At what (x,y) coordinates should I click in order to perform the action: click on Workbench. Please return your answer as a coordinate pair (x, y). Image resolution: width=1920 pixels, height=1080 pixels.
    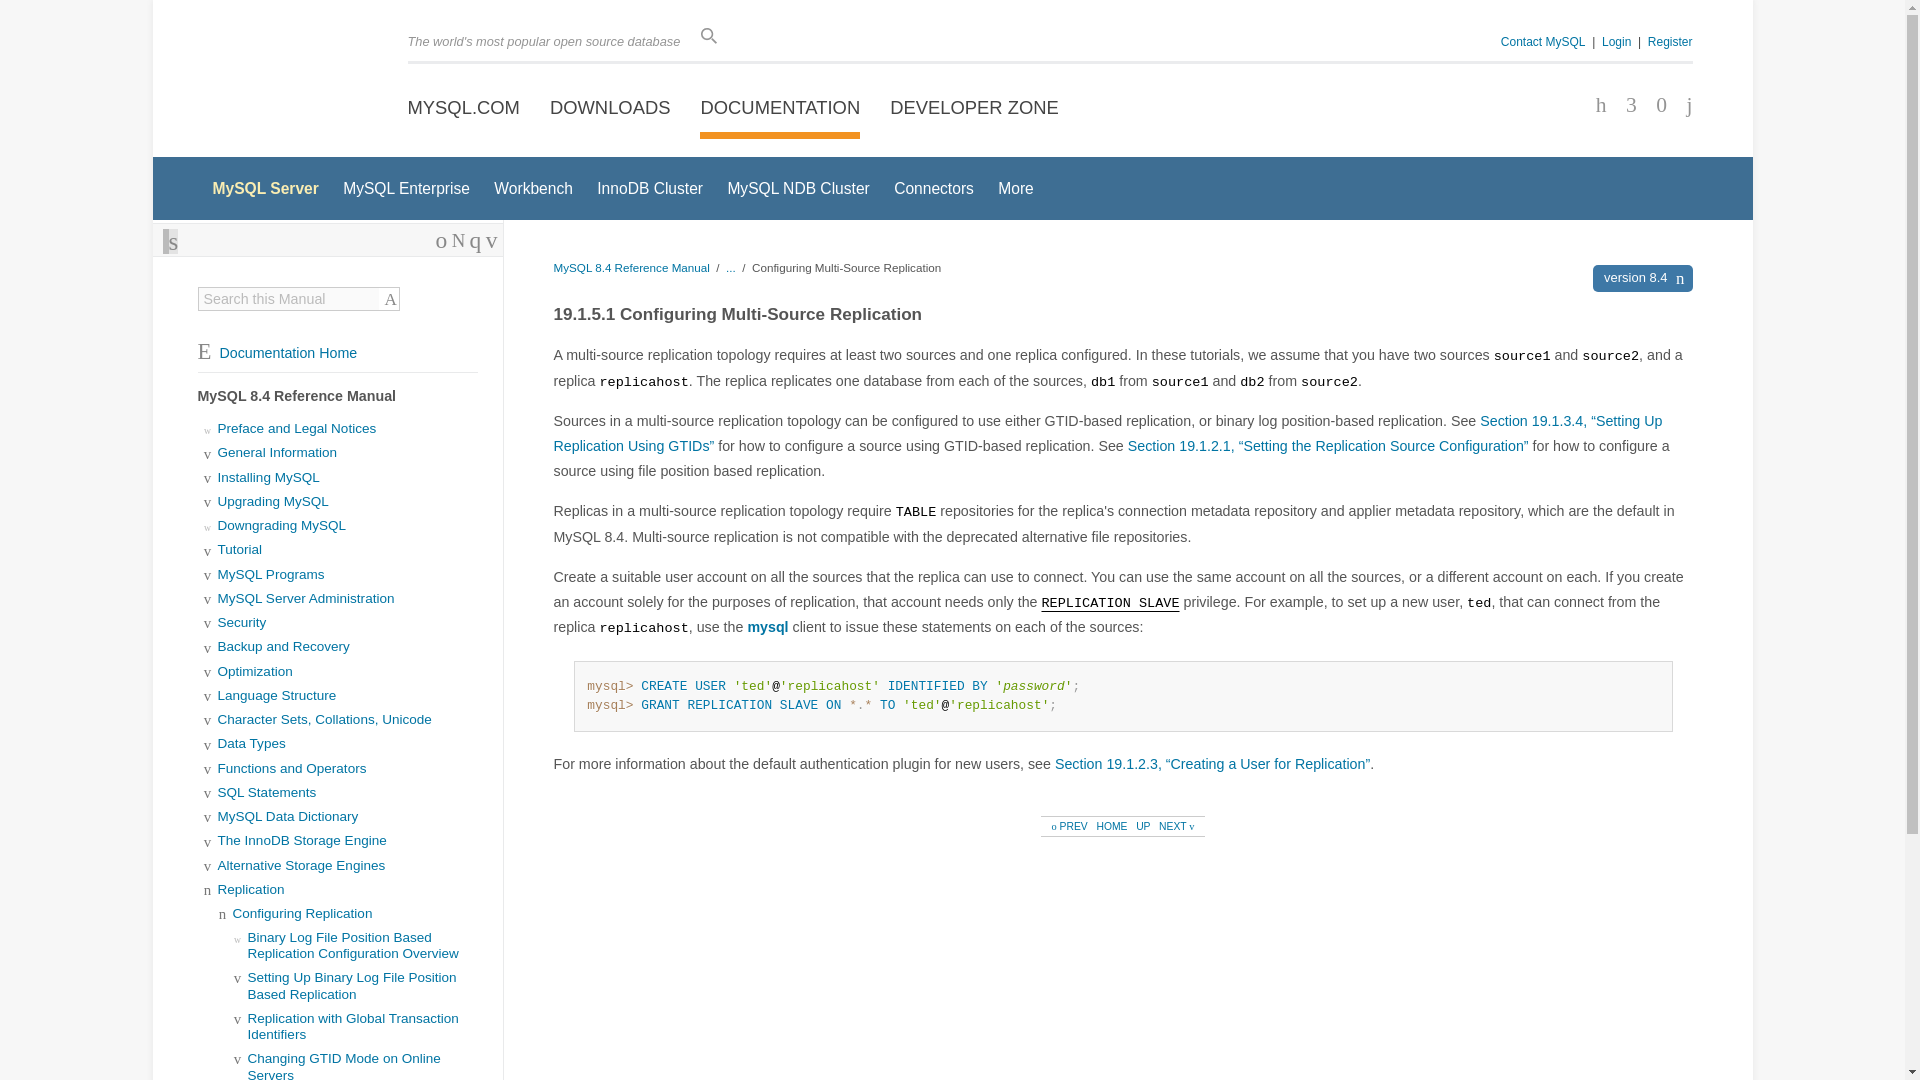
    Looking at the image, I should click on (532, 188).